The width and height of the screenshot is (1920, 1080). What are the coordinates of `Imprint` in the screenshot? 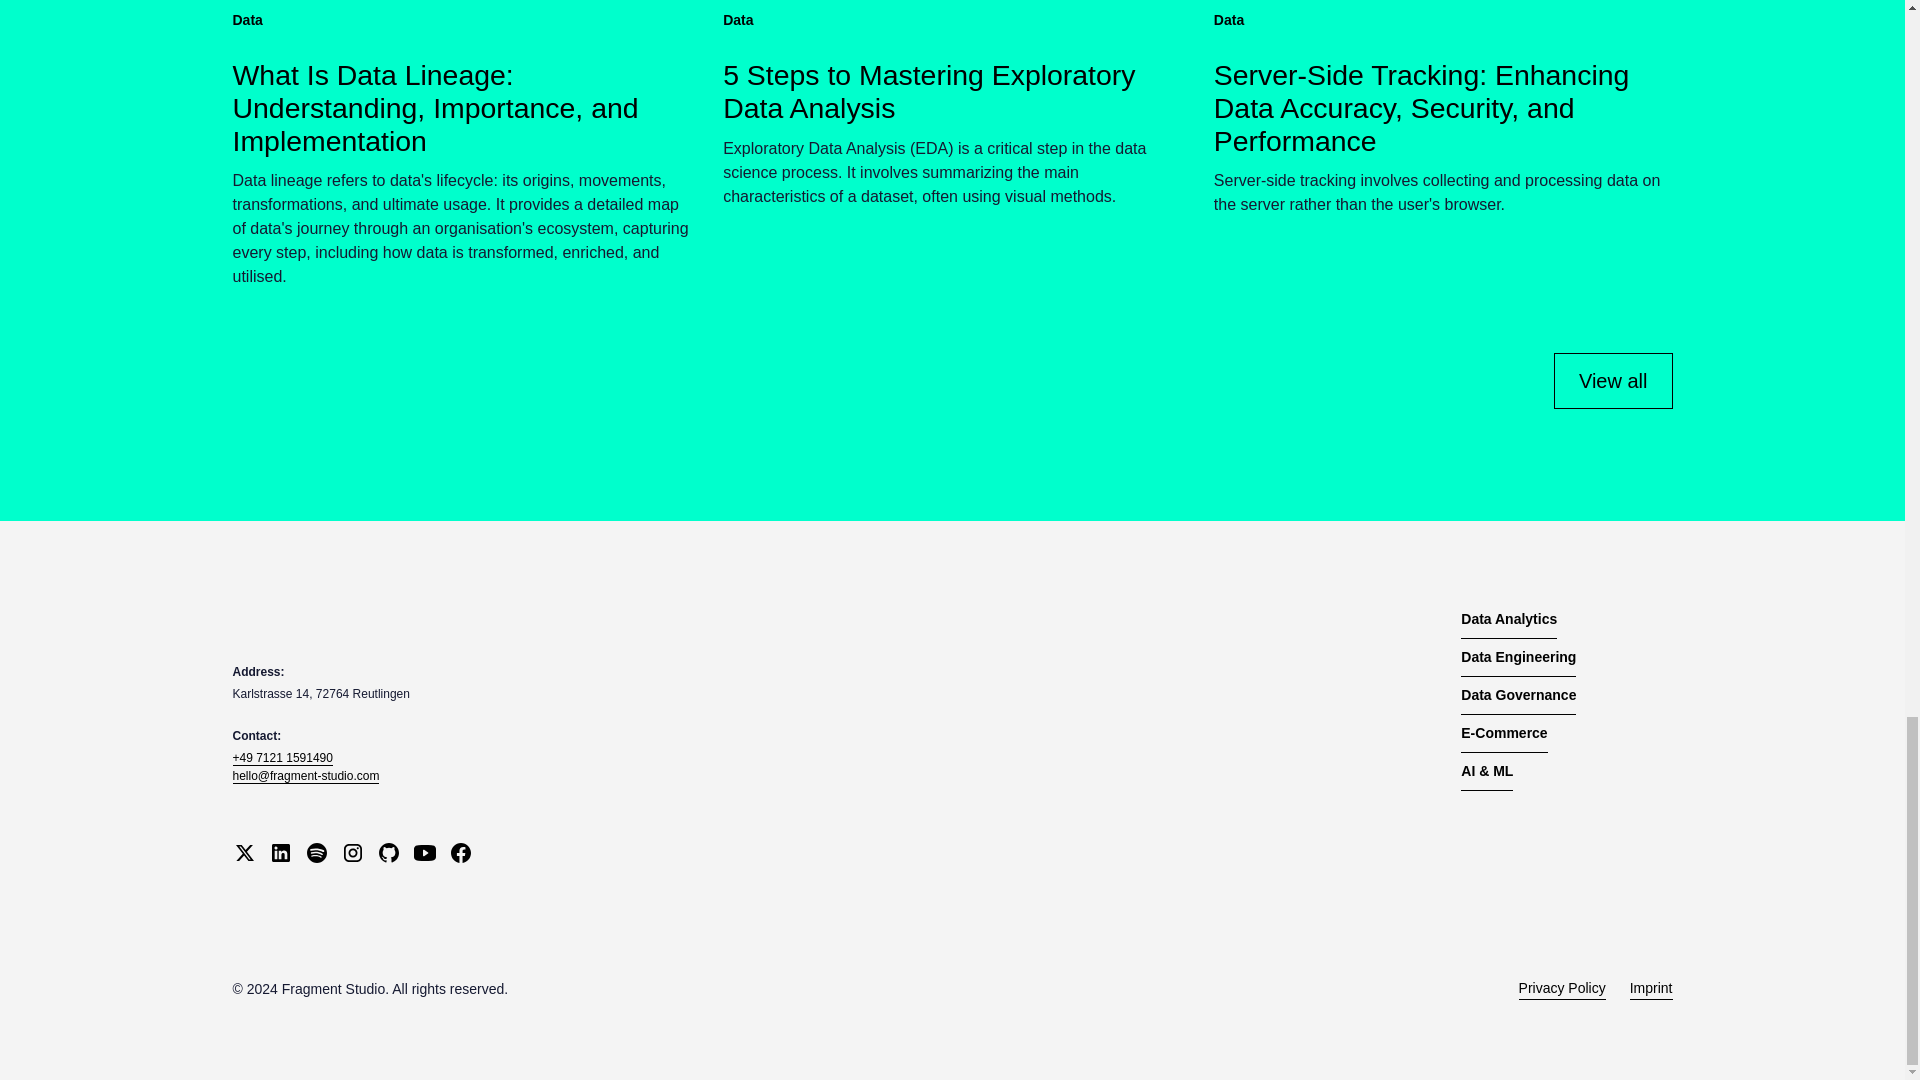 It's located at (1651, 989).